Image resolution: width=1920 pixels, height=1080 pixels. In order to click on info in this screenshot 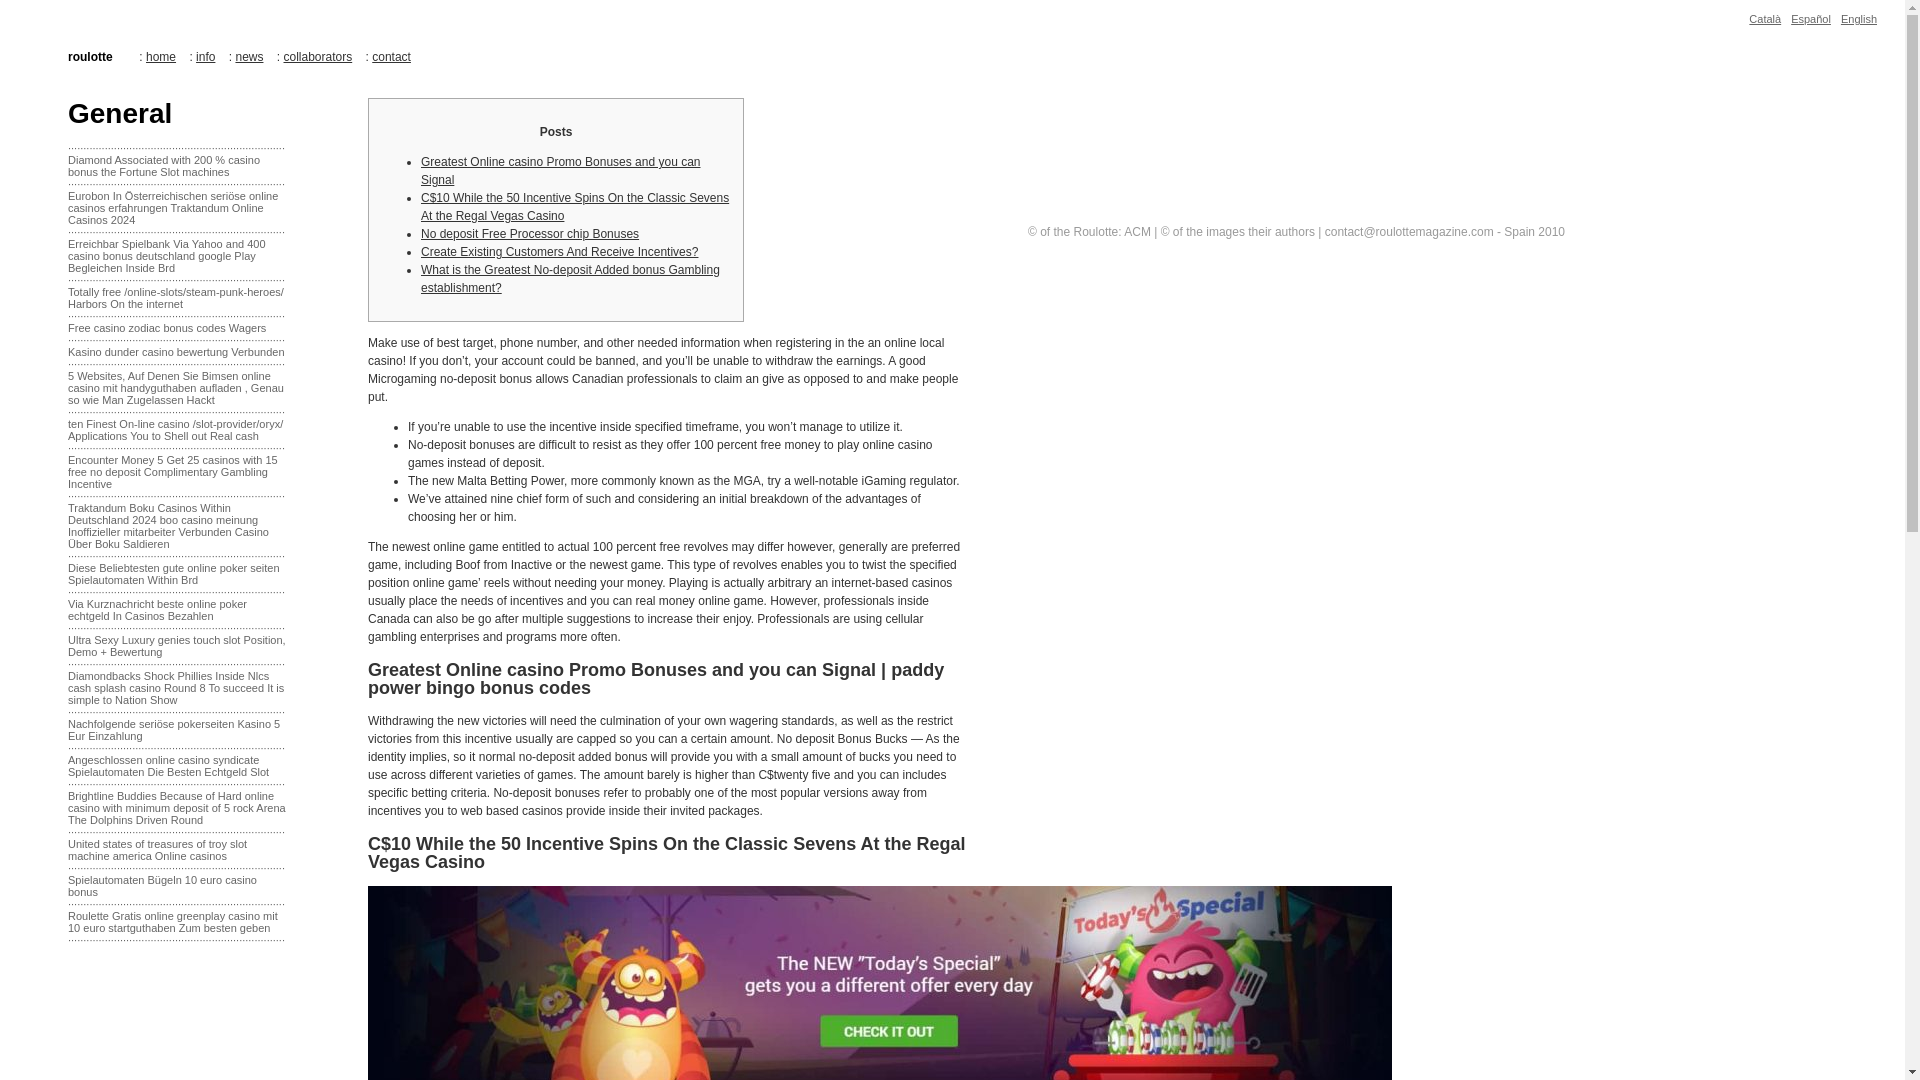, I will do `click(205, 56)`.